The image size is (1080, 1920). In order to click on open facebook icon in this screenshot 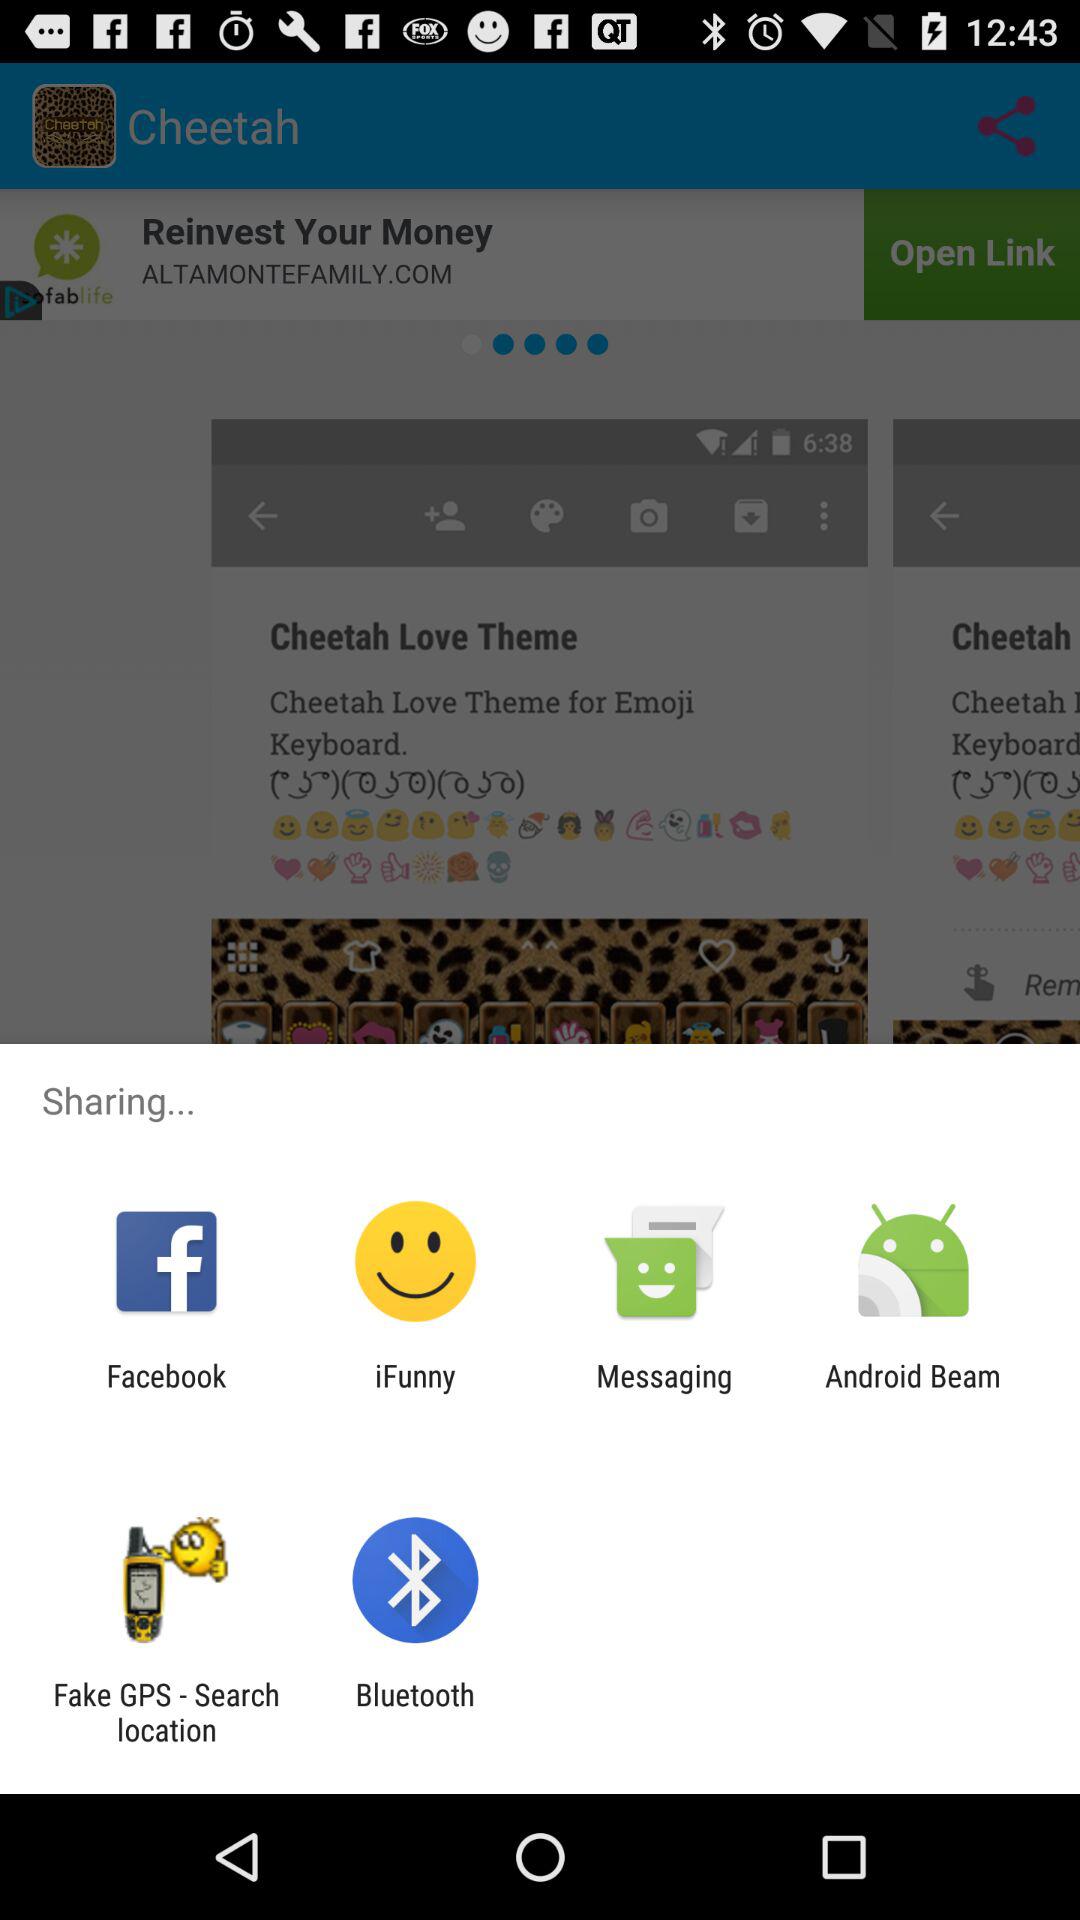, I will do `click(166, 1393)`.